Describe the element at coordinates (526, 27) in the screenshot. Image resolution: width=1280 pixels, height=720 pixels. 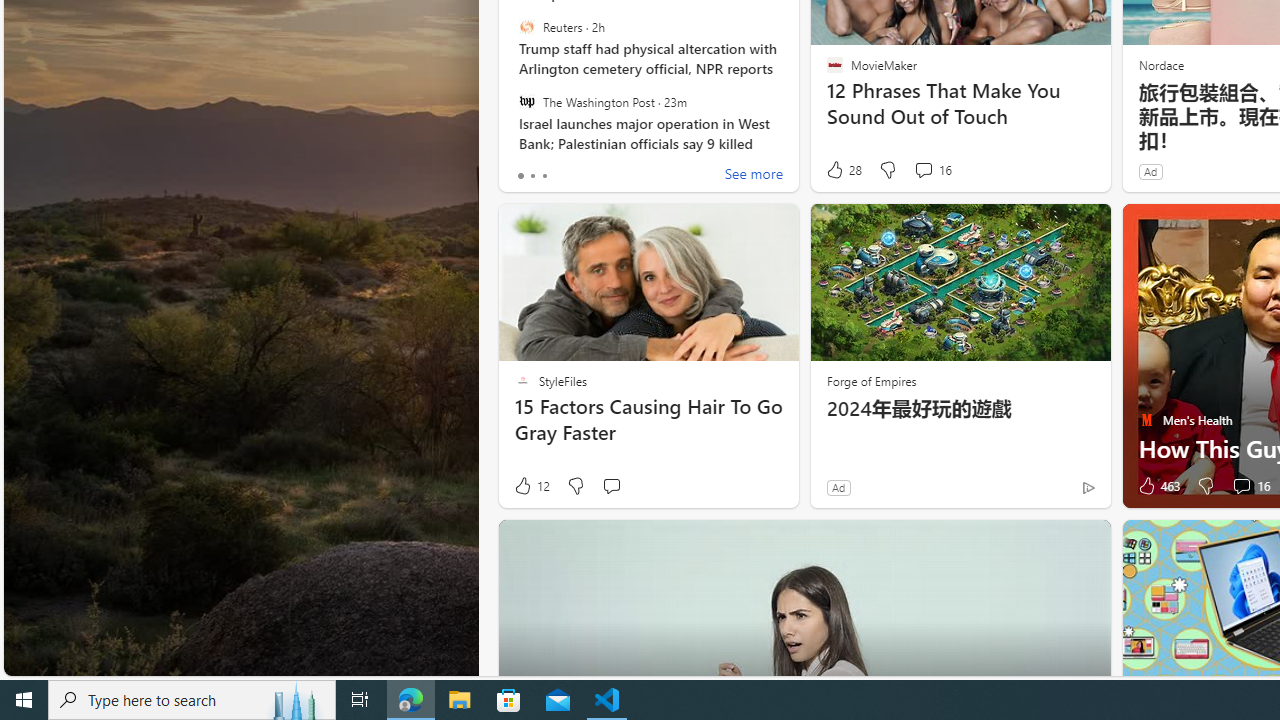
I see `Reuters` at that location.